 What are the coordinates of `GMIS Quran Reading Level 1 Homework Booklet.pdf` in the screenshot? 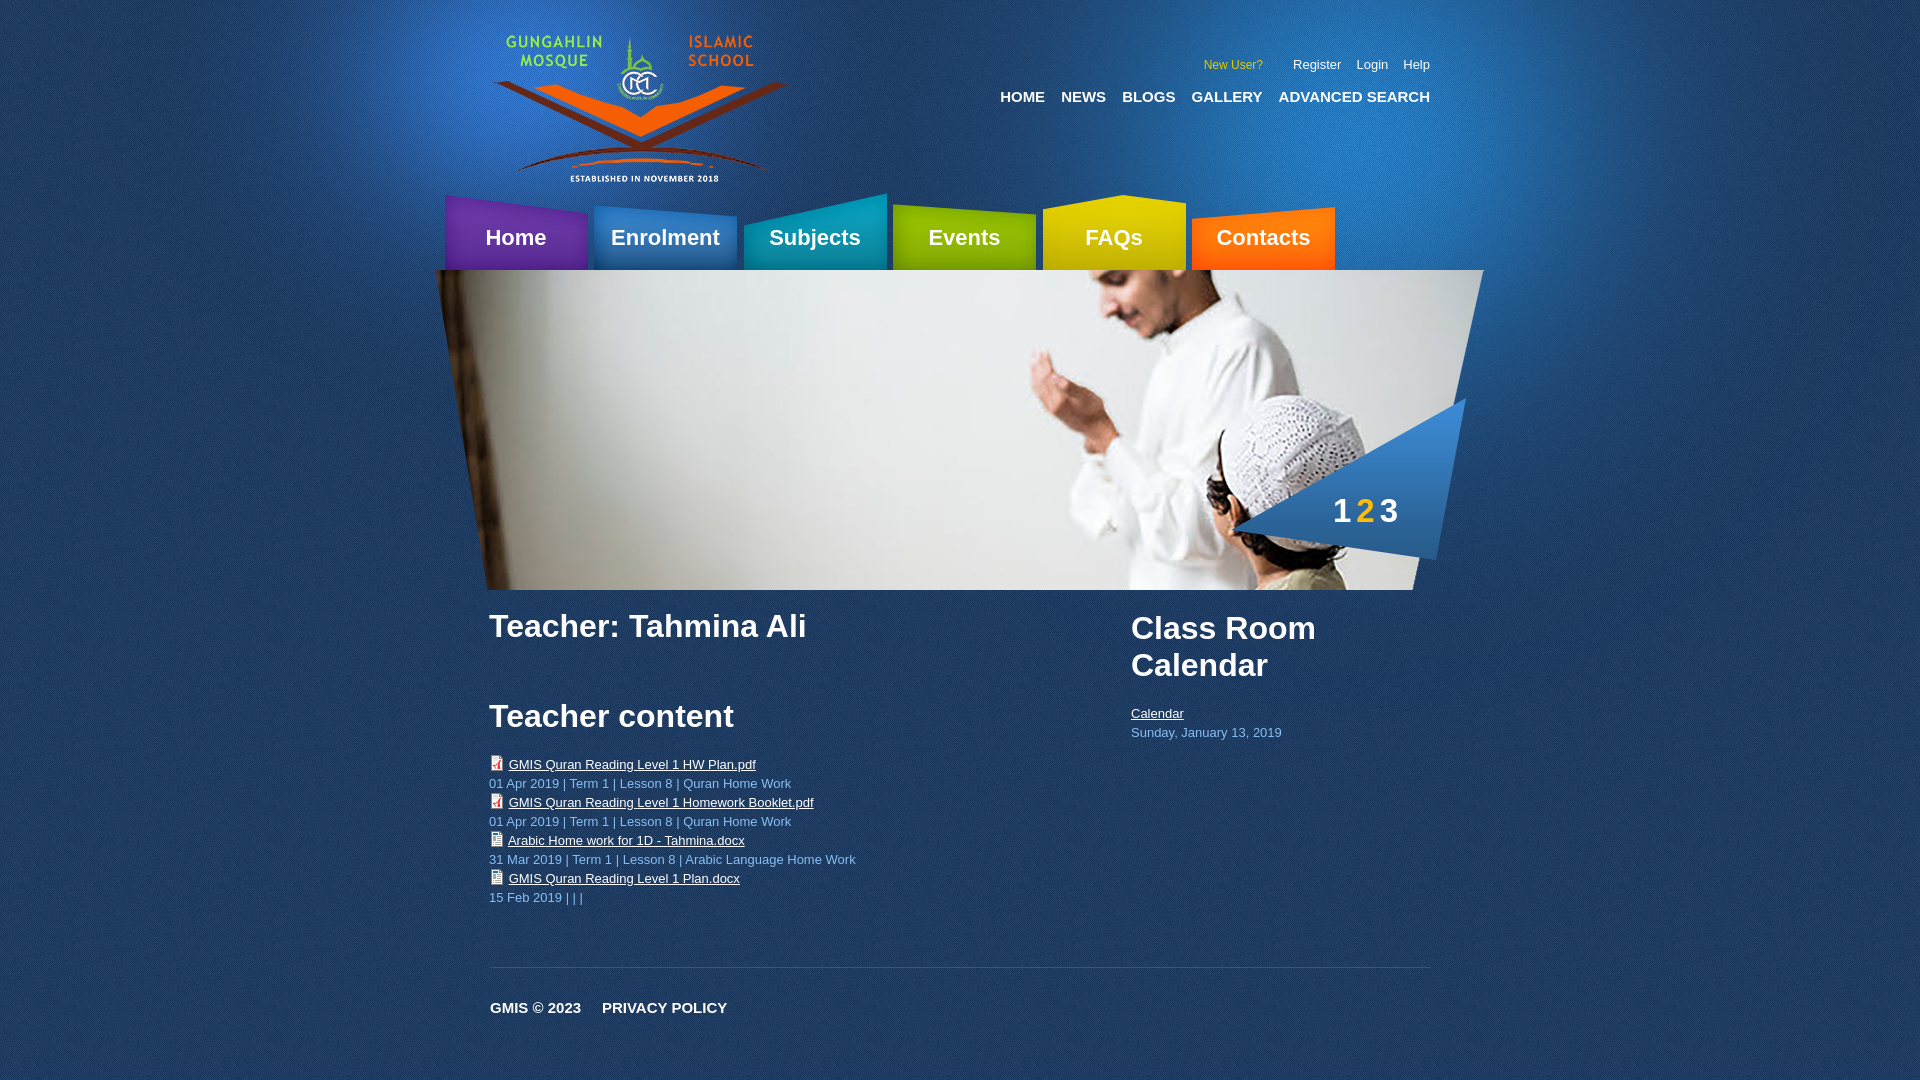 It's located at (661, 802).